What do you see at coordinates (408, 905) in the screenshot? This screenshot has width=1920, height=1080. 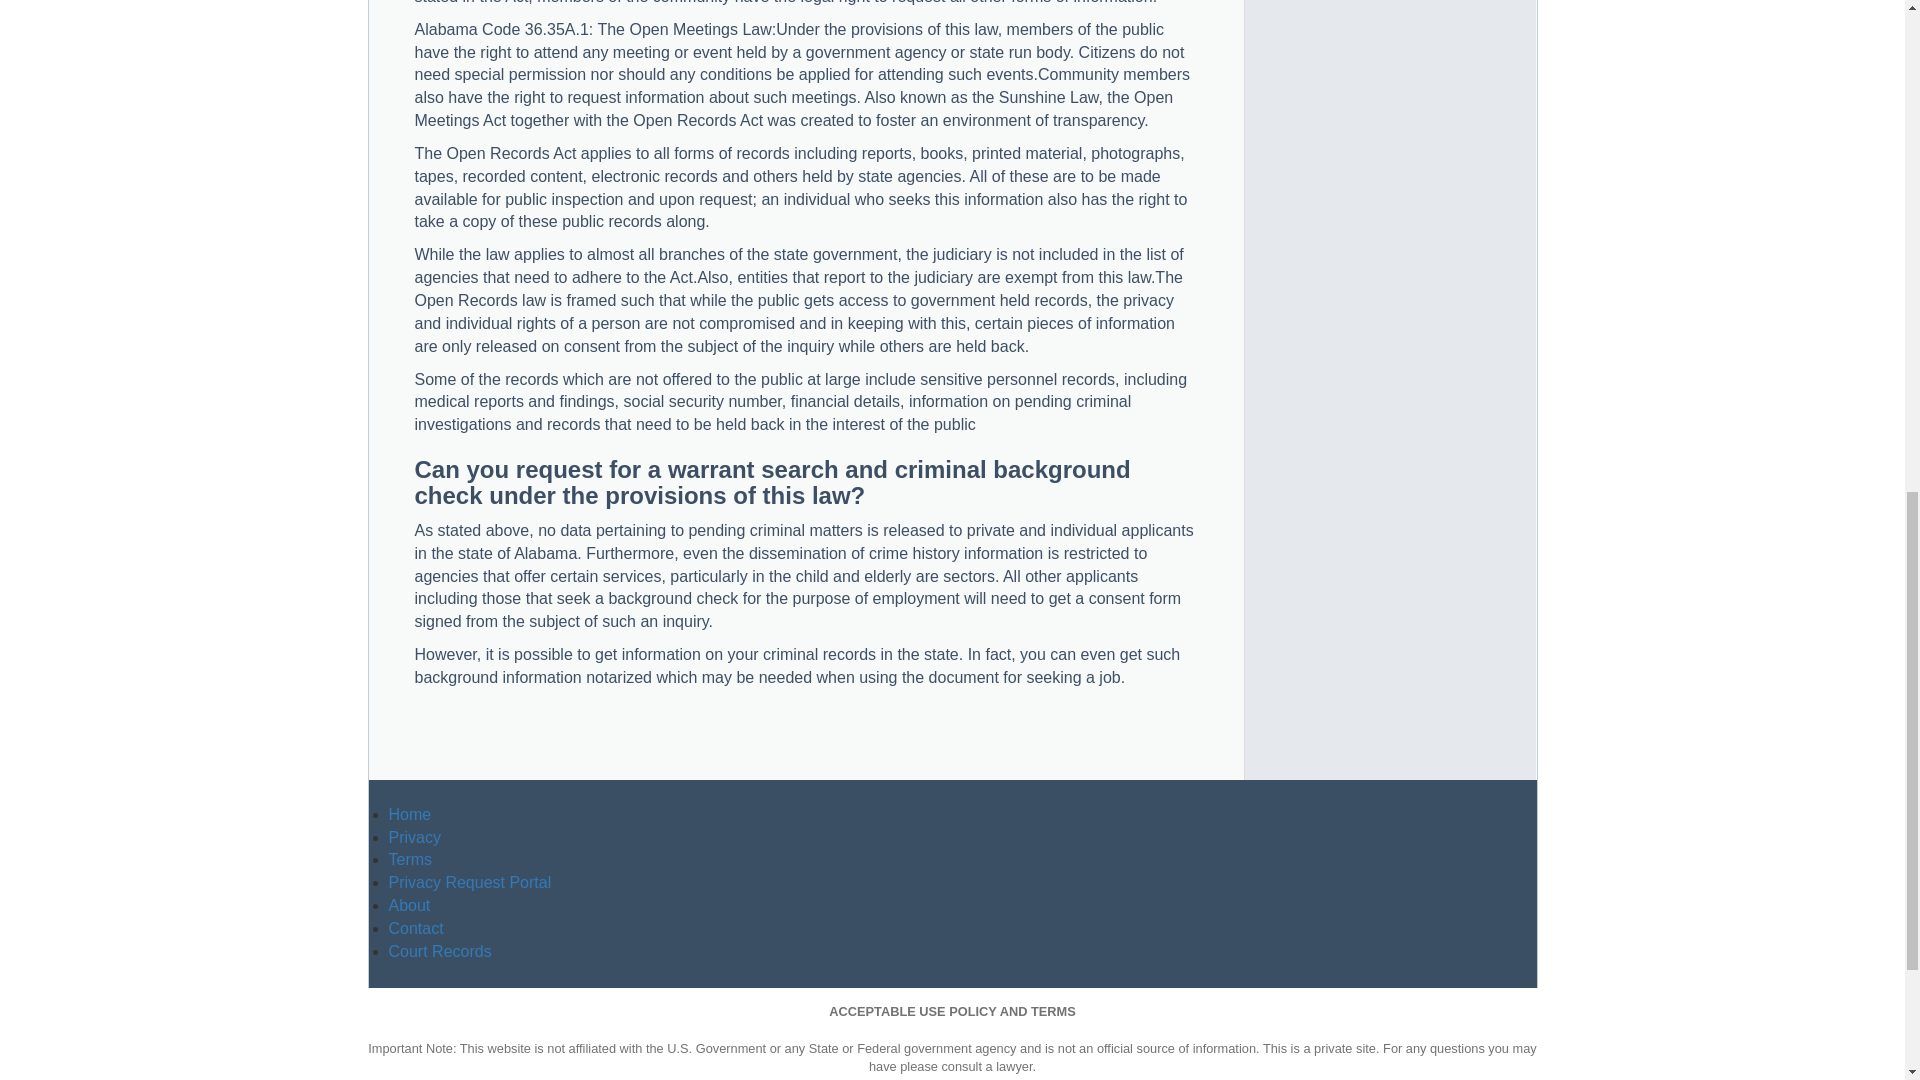 I see `About` at bounding box center [408, 905].